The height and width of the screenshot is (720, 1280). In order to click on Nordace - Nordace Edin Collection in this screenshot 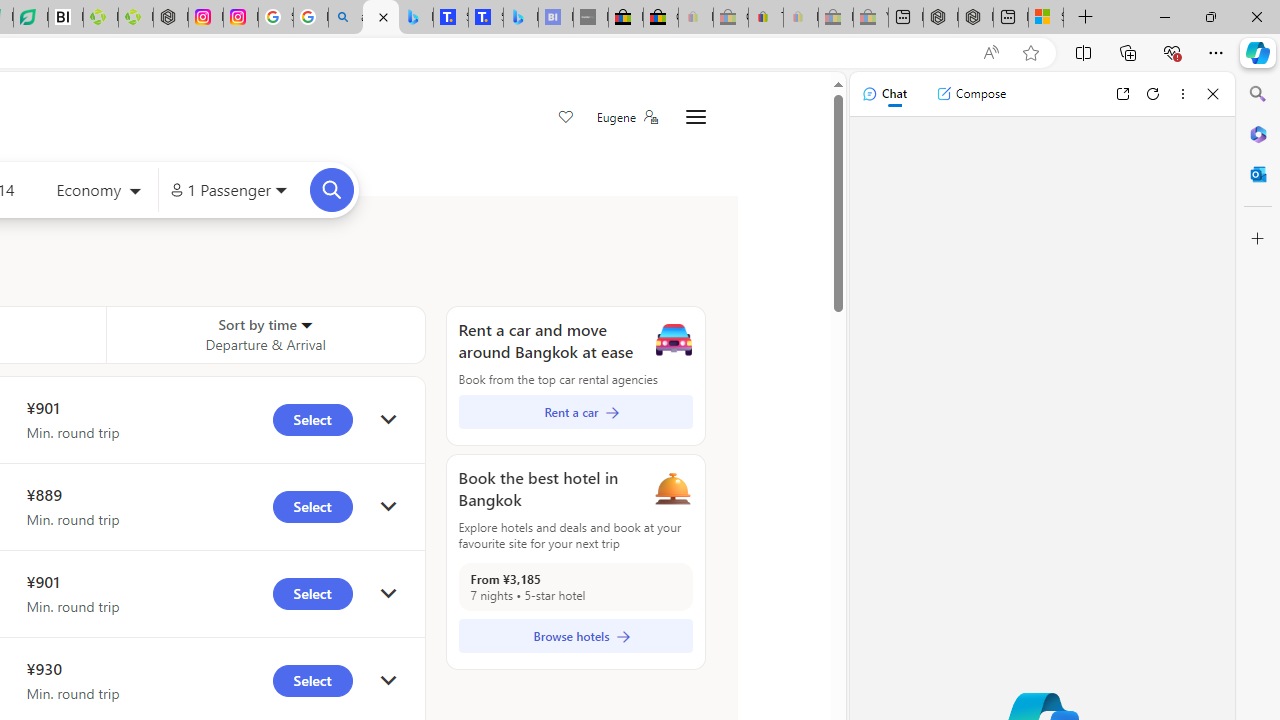, I will do `click(170, 18)`.